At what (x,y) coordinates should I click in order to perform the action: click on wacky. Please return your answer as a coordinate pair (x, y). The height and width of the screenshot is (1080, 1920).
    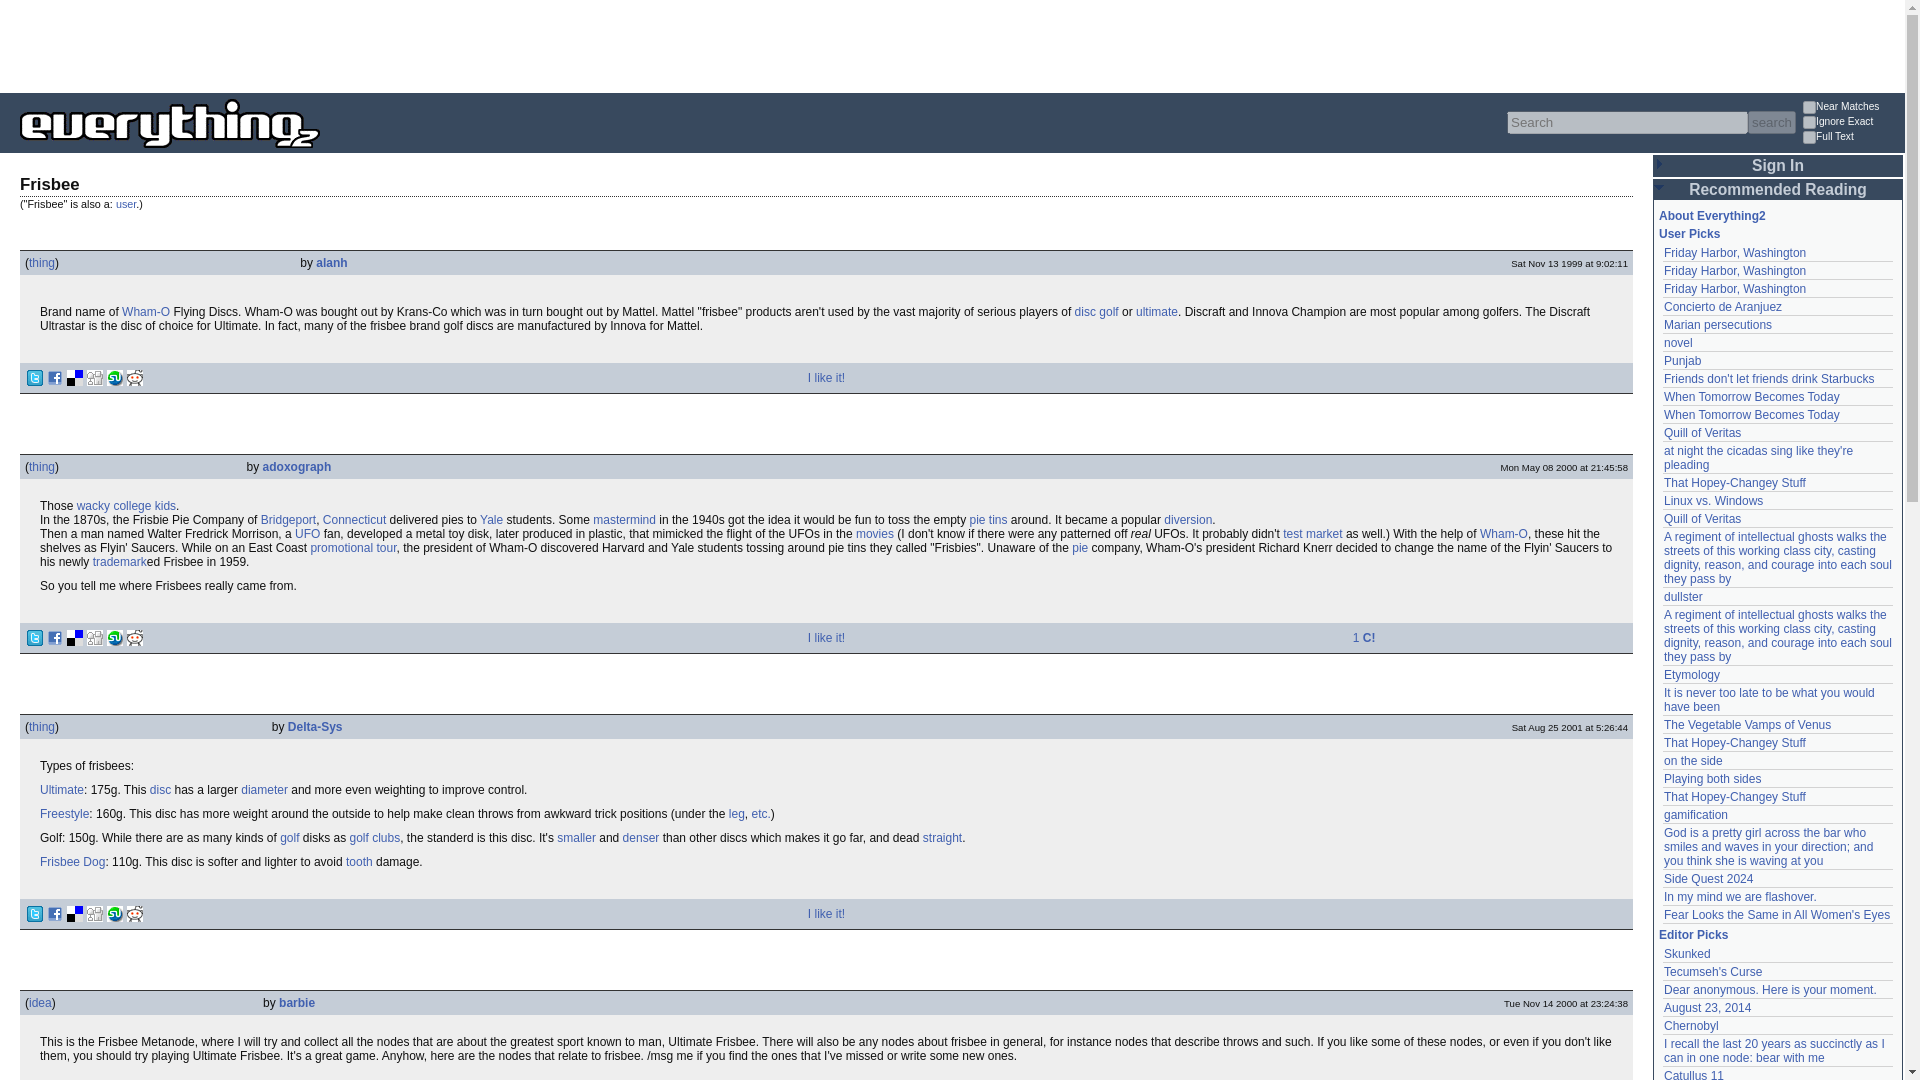
    Looking at the image, I should click on (92, 506).